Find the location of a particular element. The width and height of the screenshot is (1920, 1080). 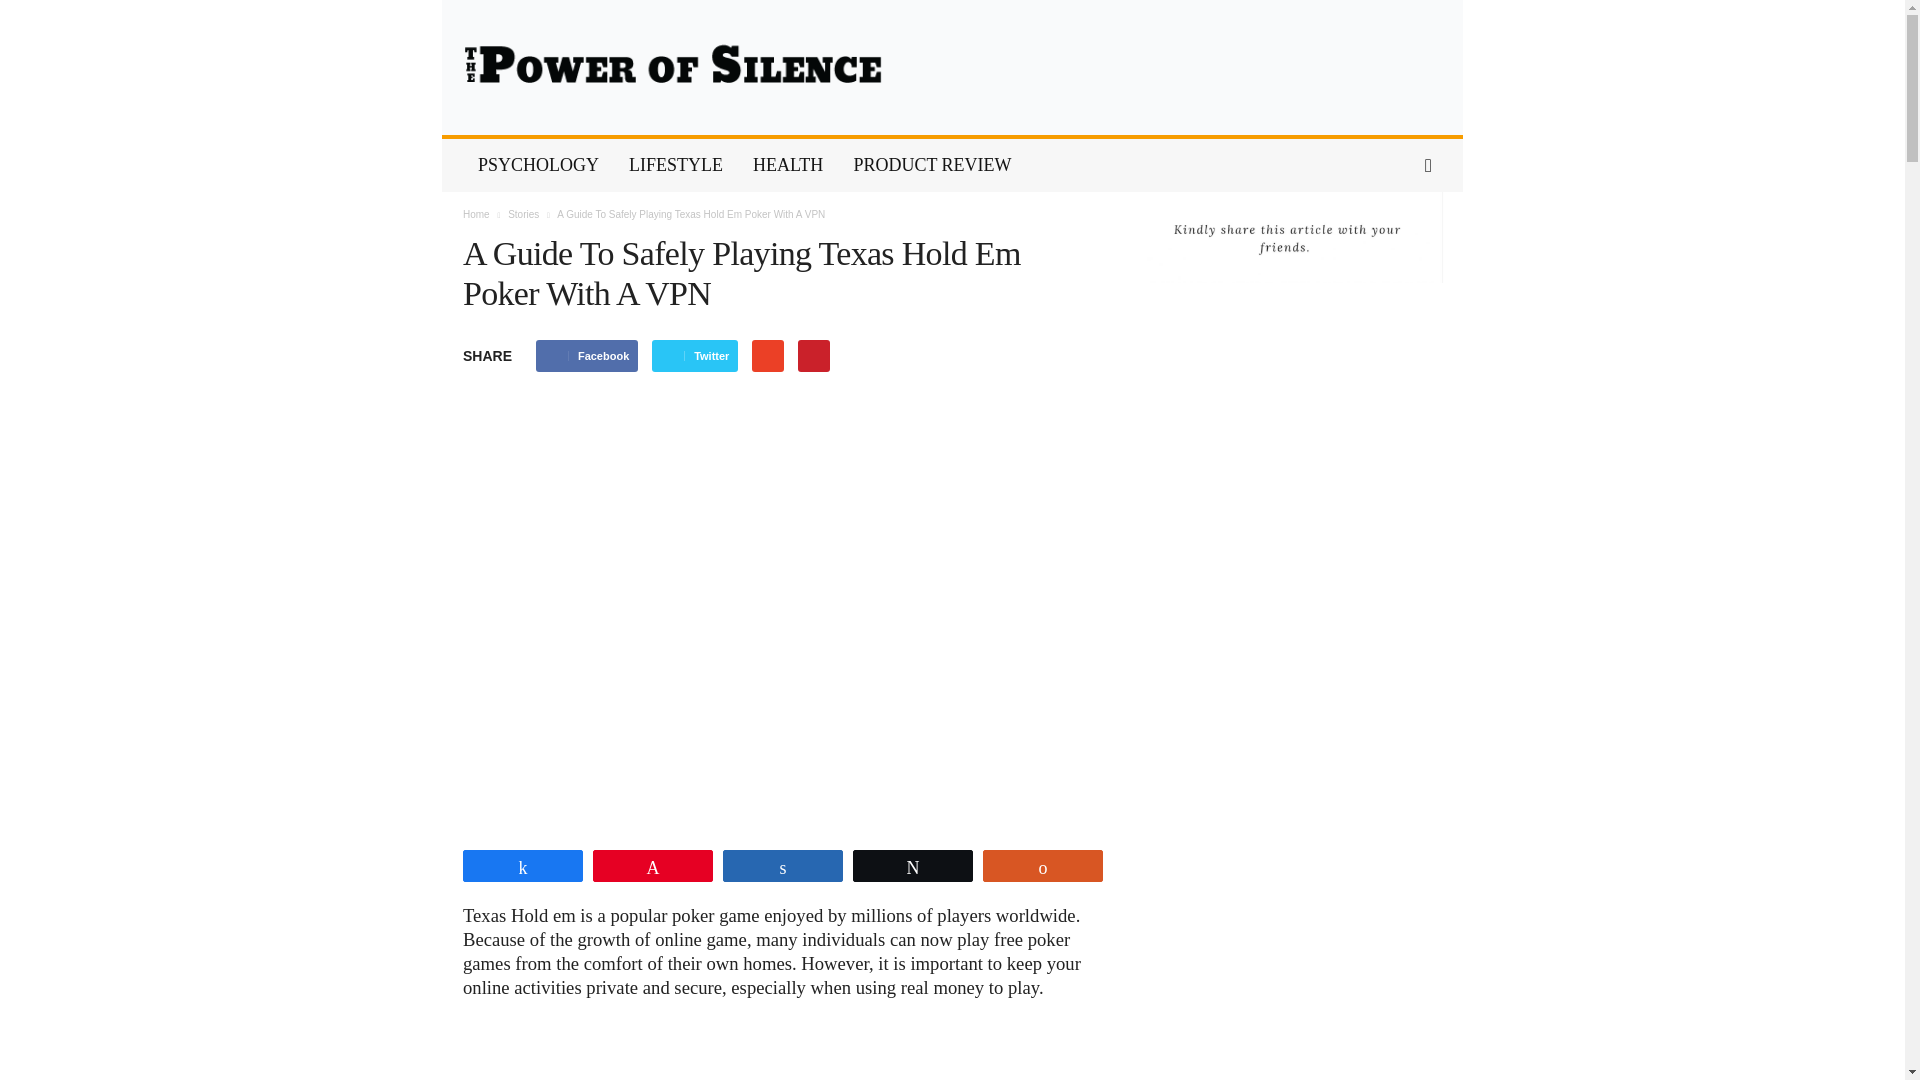

HEALTH is located at coordinates (787, 166).